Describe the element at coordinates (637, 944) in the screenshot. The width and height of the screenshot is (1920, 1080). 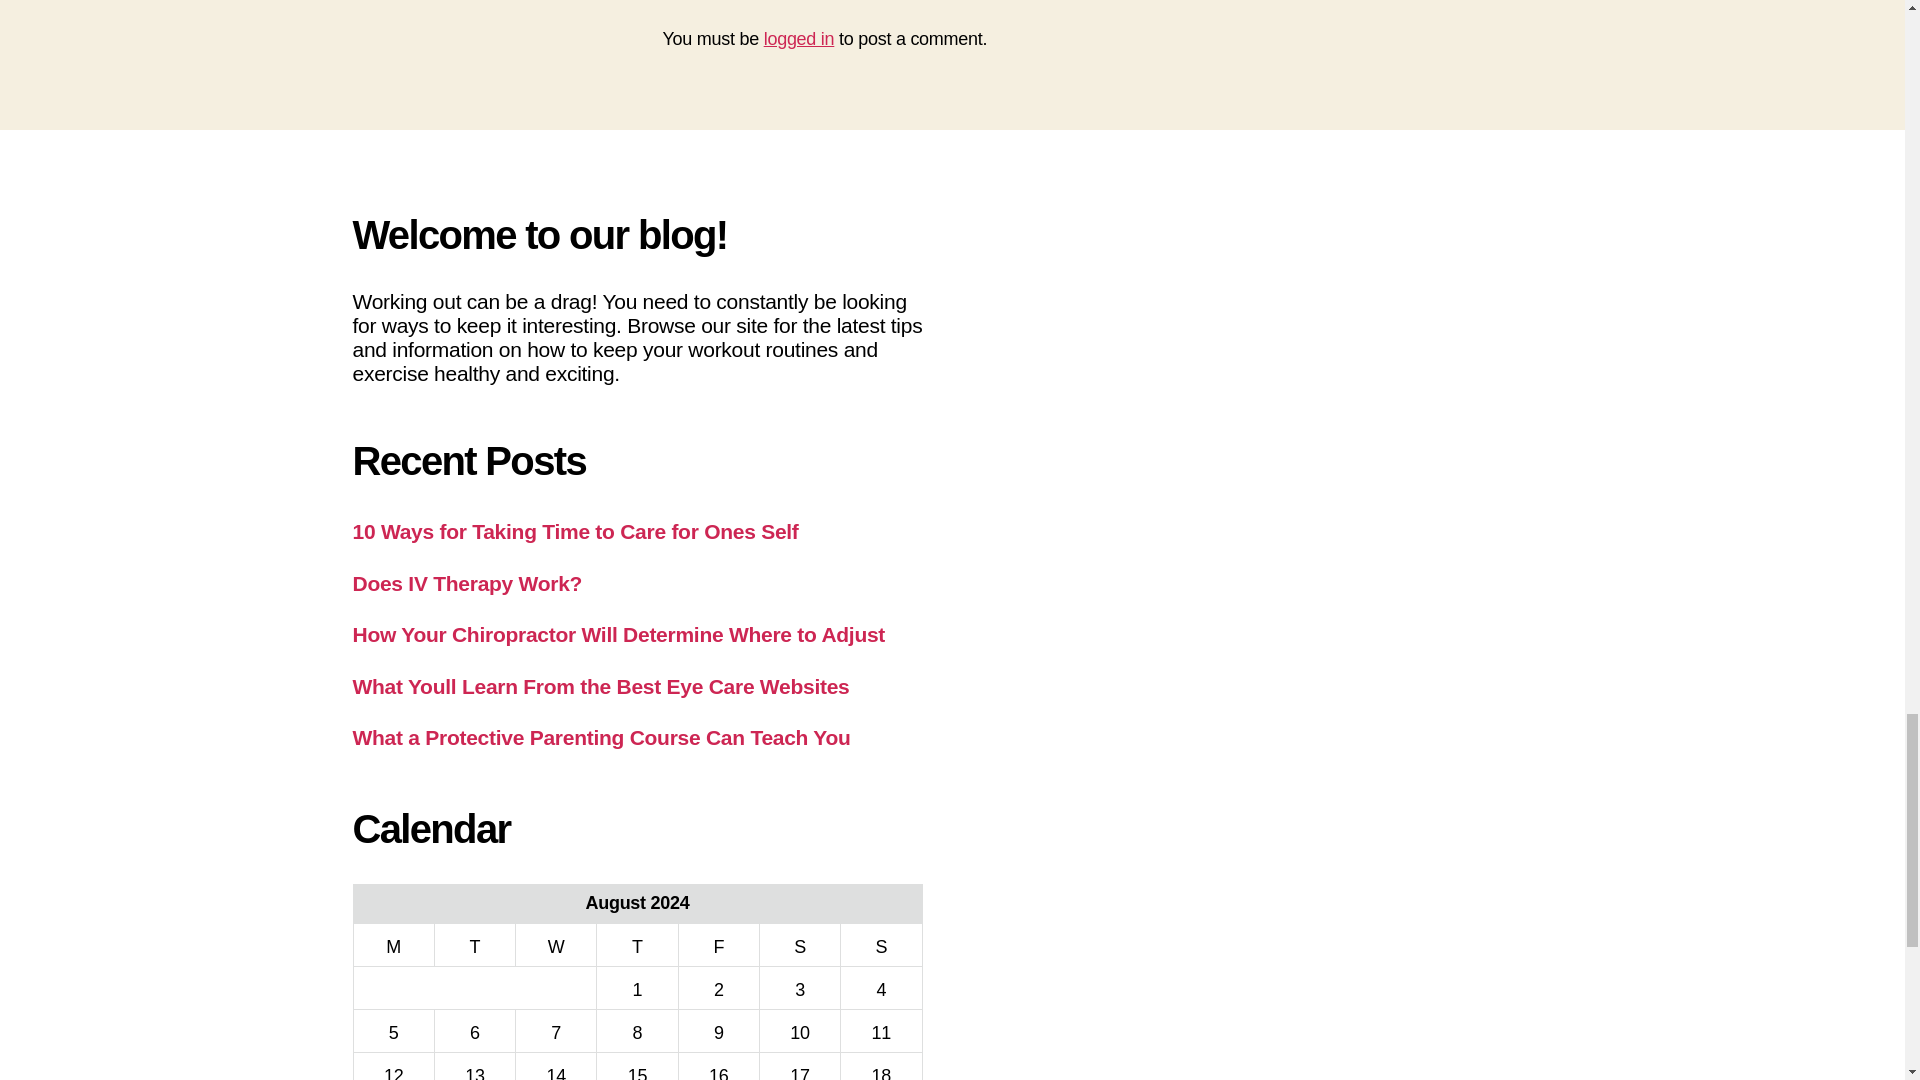
I see `Thursday` at that location.